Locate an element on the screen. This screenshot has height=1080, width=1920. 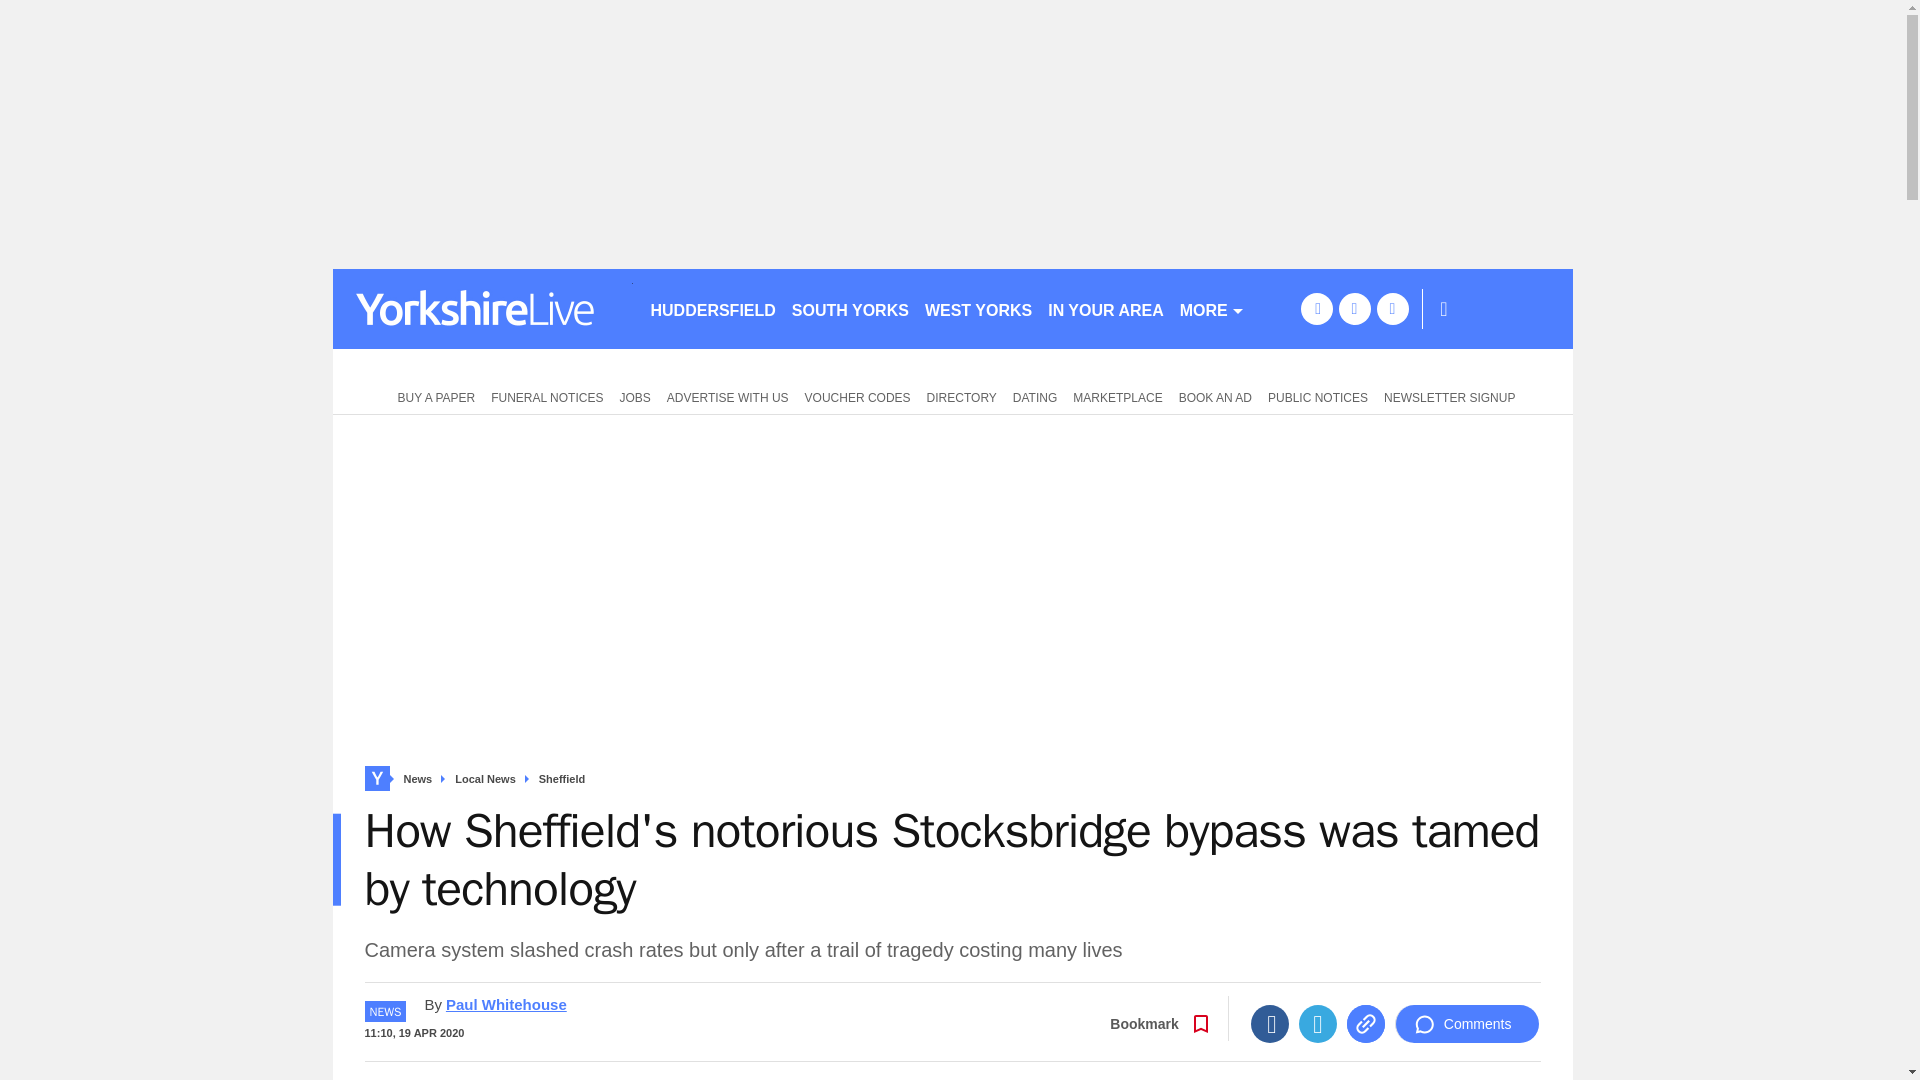
Twitter is located at coordinates (1318, 1024).